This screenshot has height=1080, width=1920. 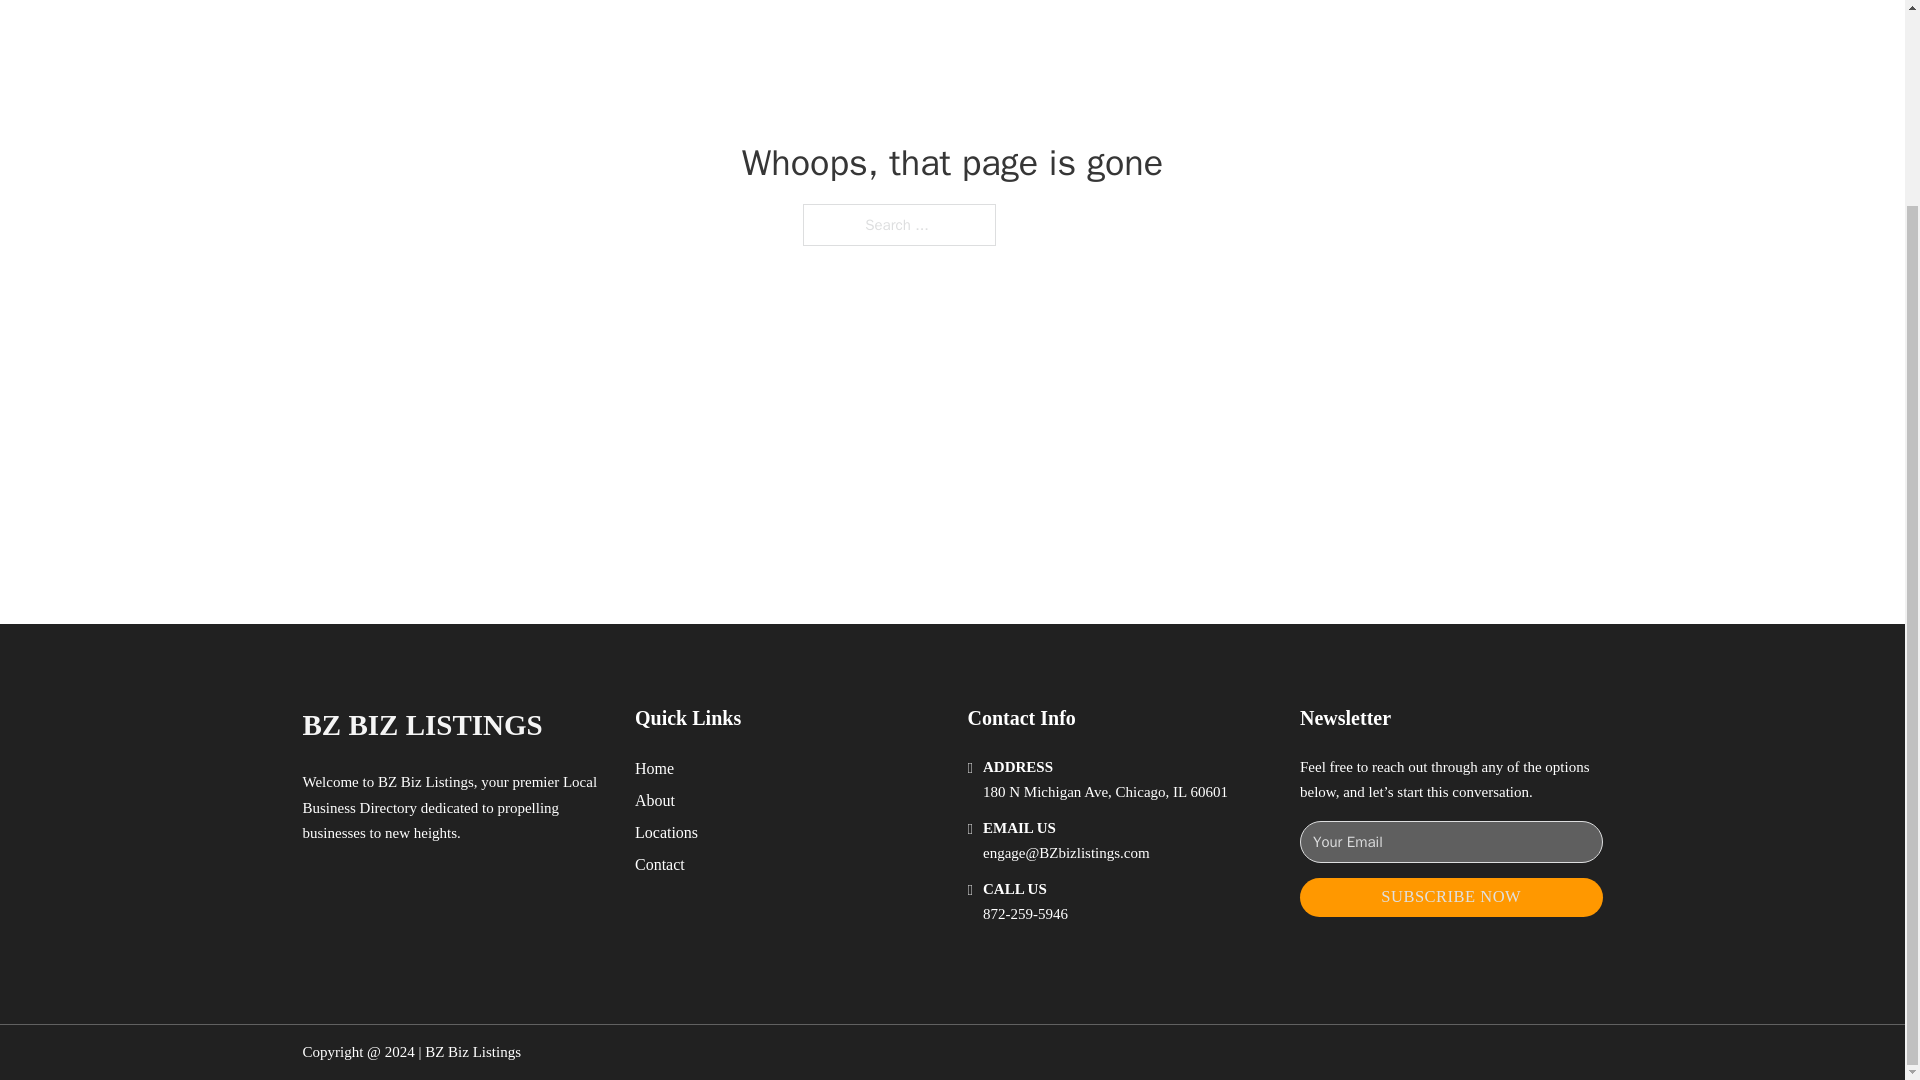 What do you see at coordinates (421, 724) in the screenshot?
I see `BZ BIZ LISTINGS` at bounding box center [421, 724].